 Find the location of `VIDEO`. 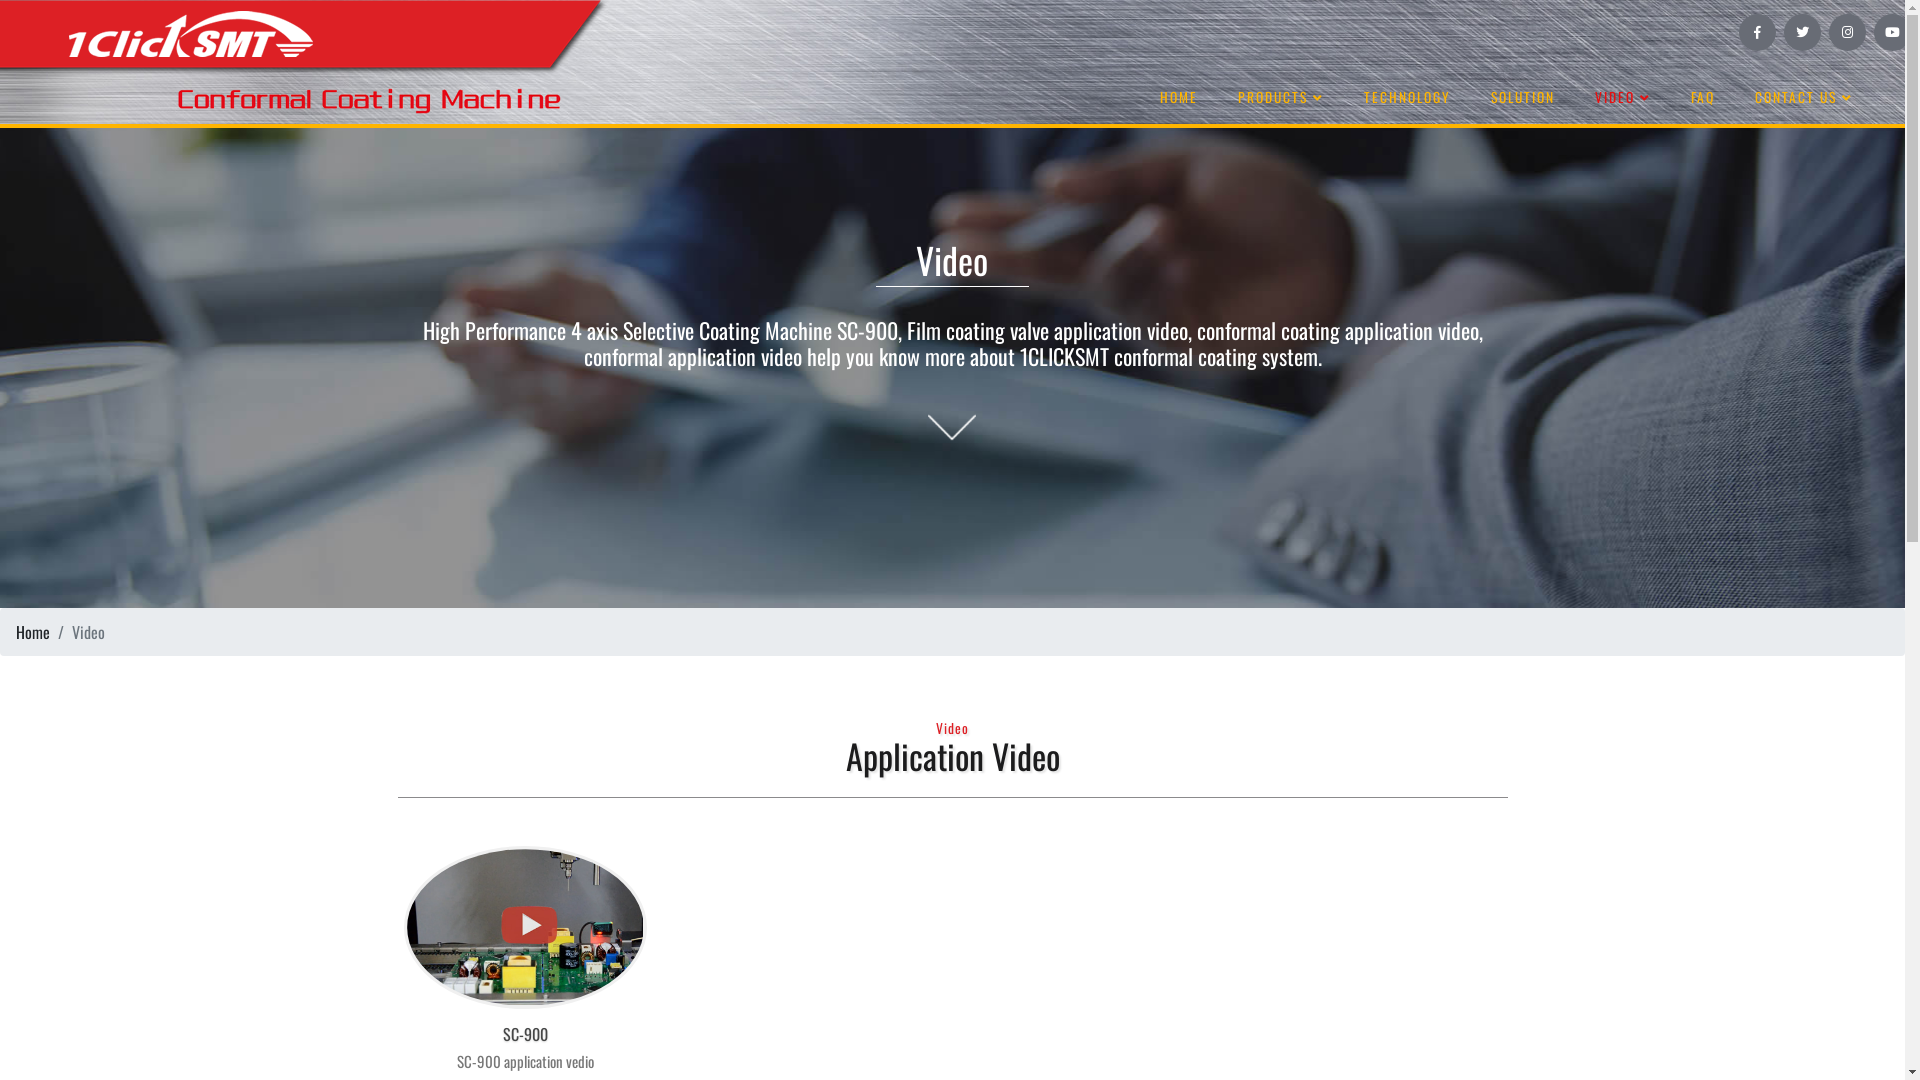

VIDEO is located at coordinates (1623, 98).